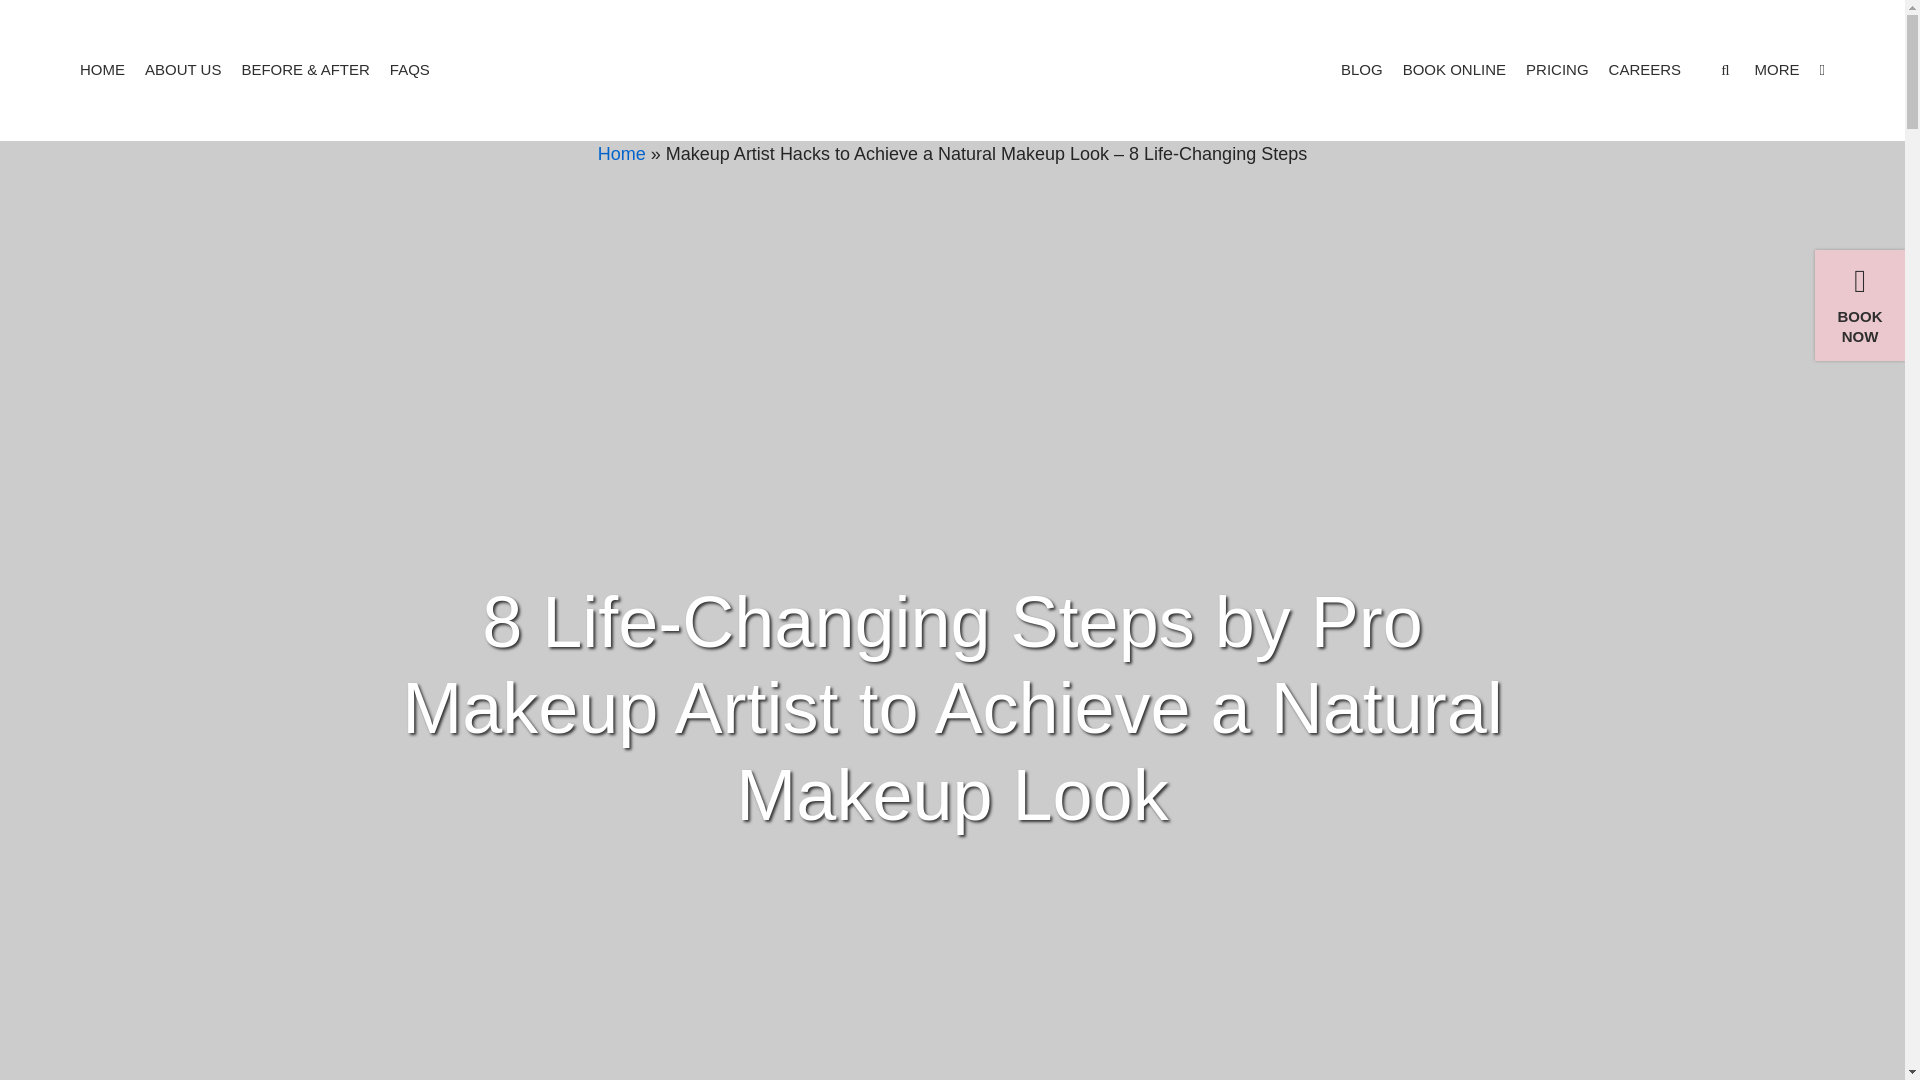  I want to click on BLOG, so click(1361, 70).